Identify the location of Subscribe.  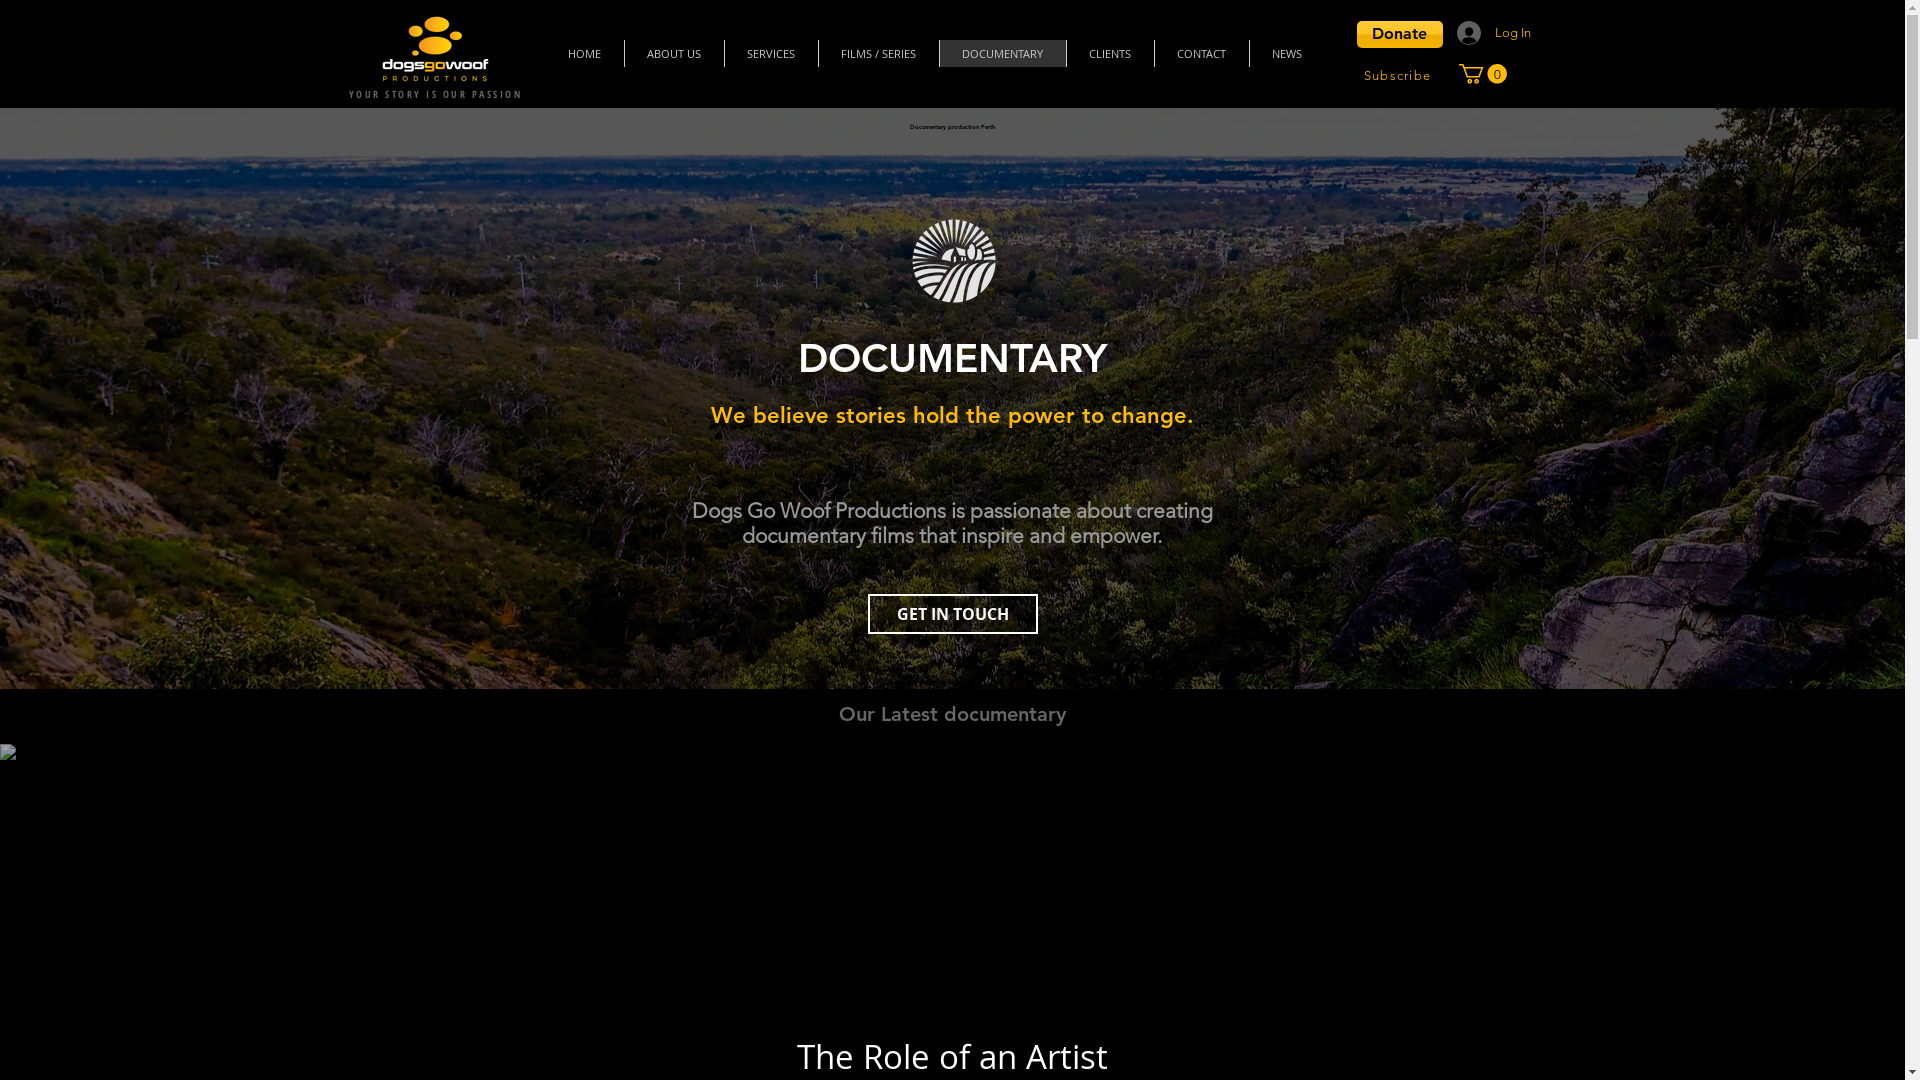
(1399, 75).